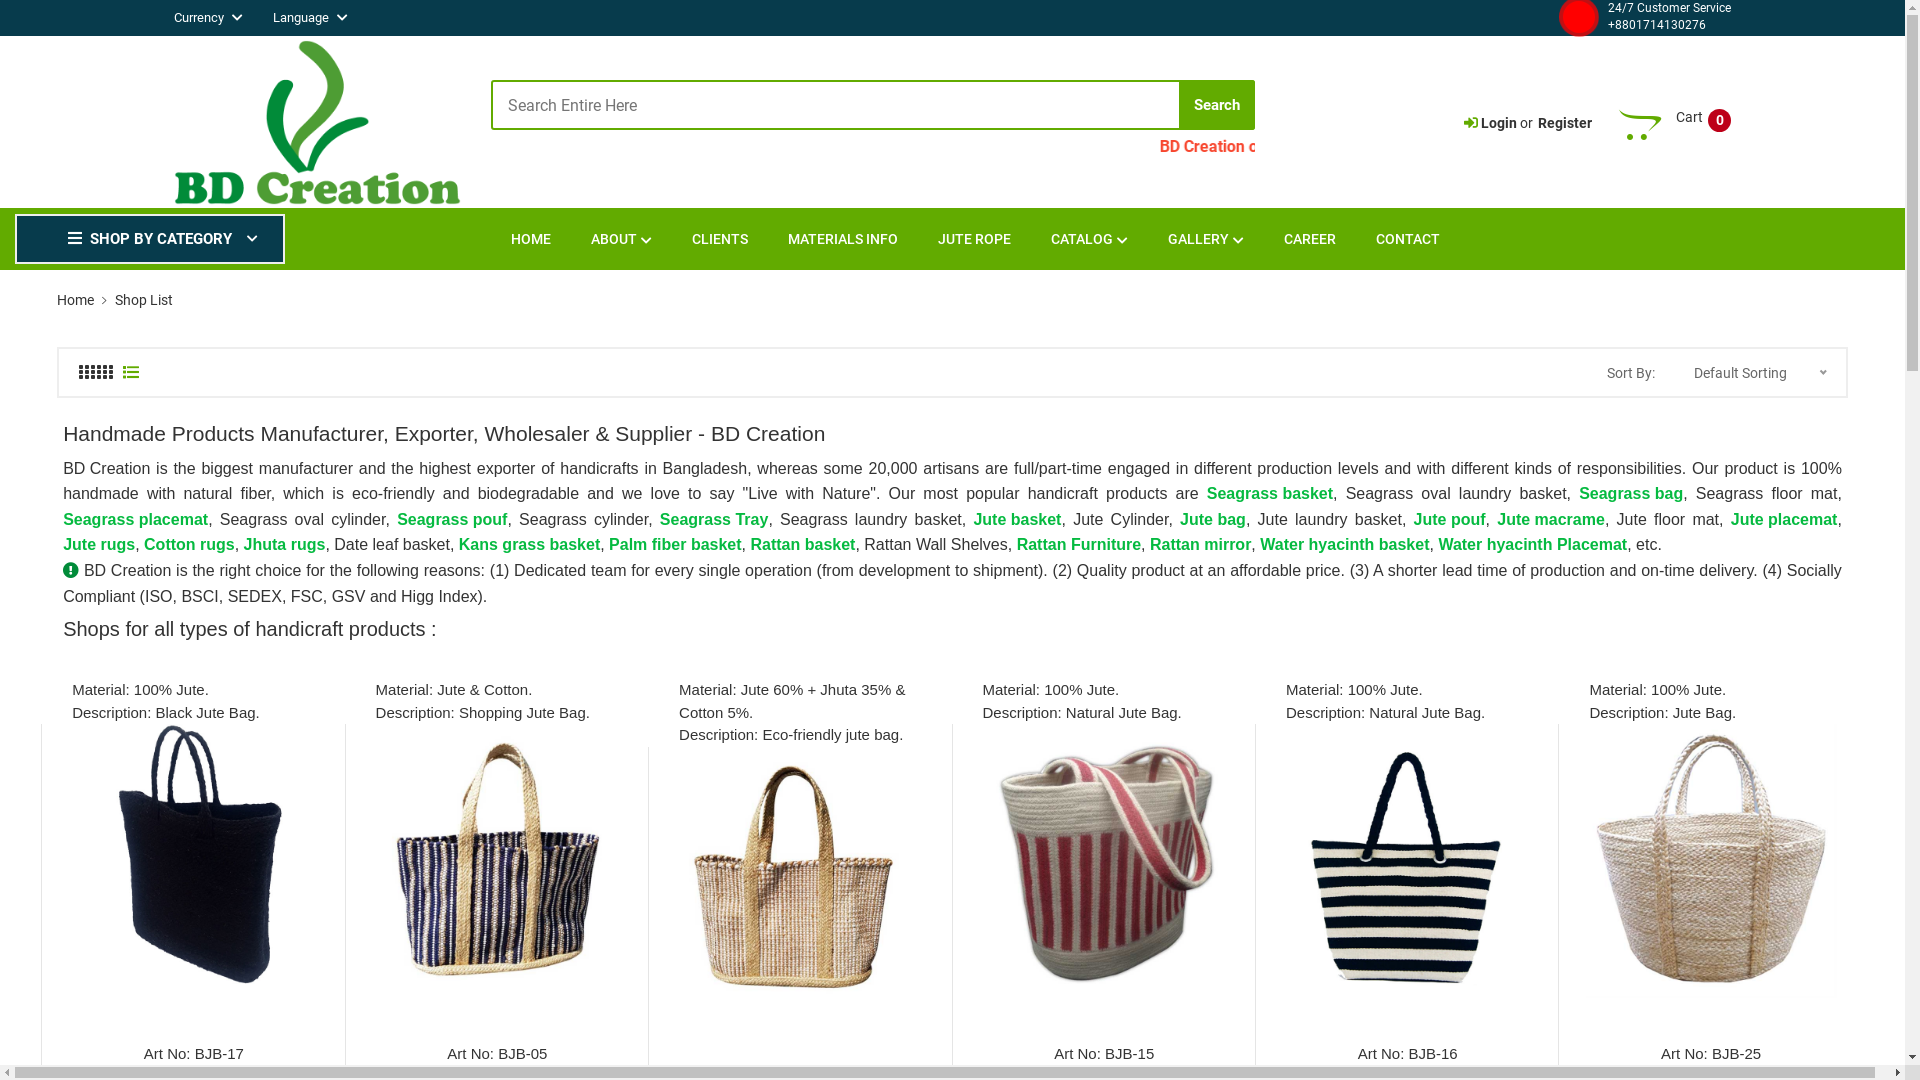  What do you see at coordinates (720, 240) in the screenshot?
I see `CLIENTS` at bounding box center [720, 240].